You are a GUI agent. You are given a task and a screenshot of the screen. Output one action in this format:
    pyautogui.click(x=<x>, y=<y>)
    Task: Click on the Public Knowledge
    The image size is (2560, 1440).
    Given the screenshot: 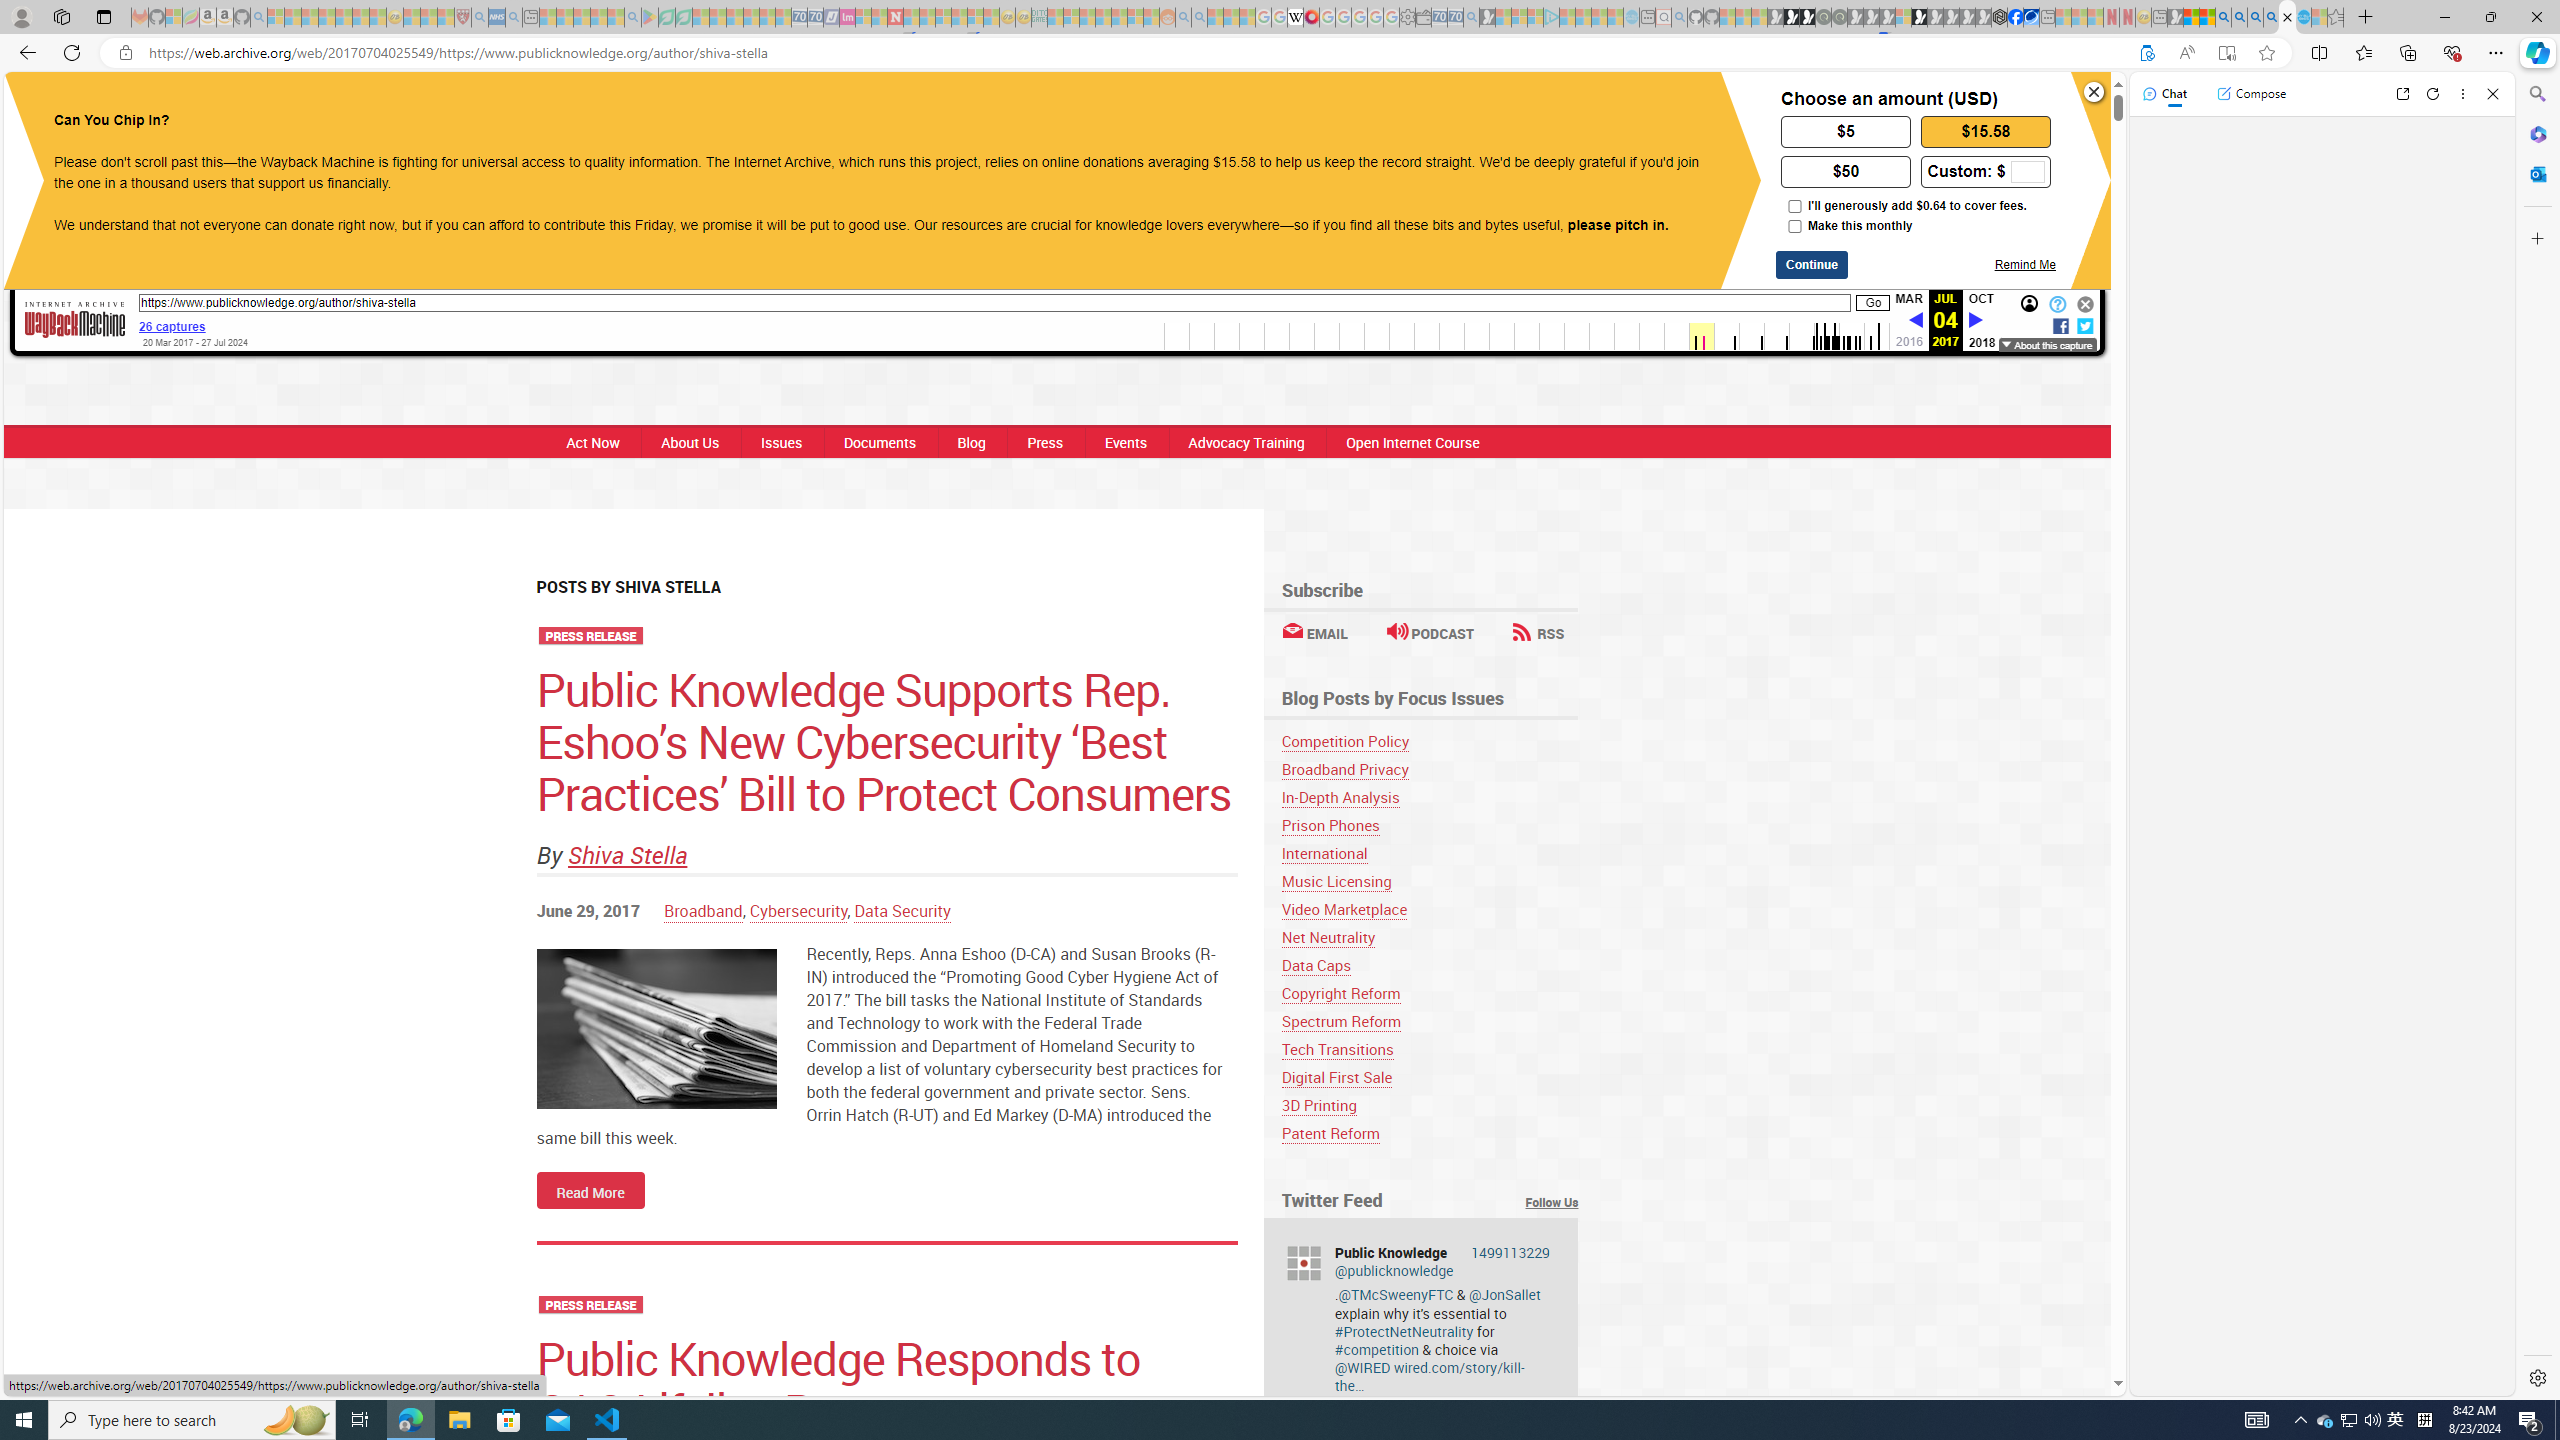 What is the action you would take?
    pyautogui.click(x=648, y=106)
    